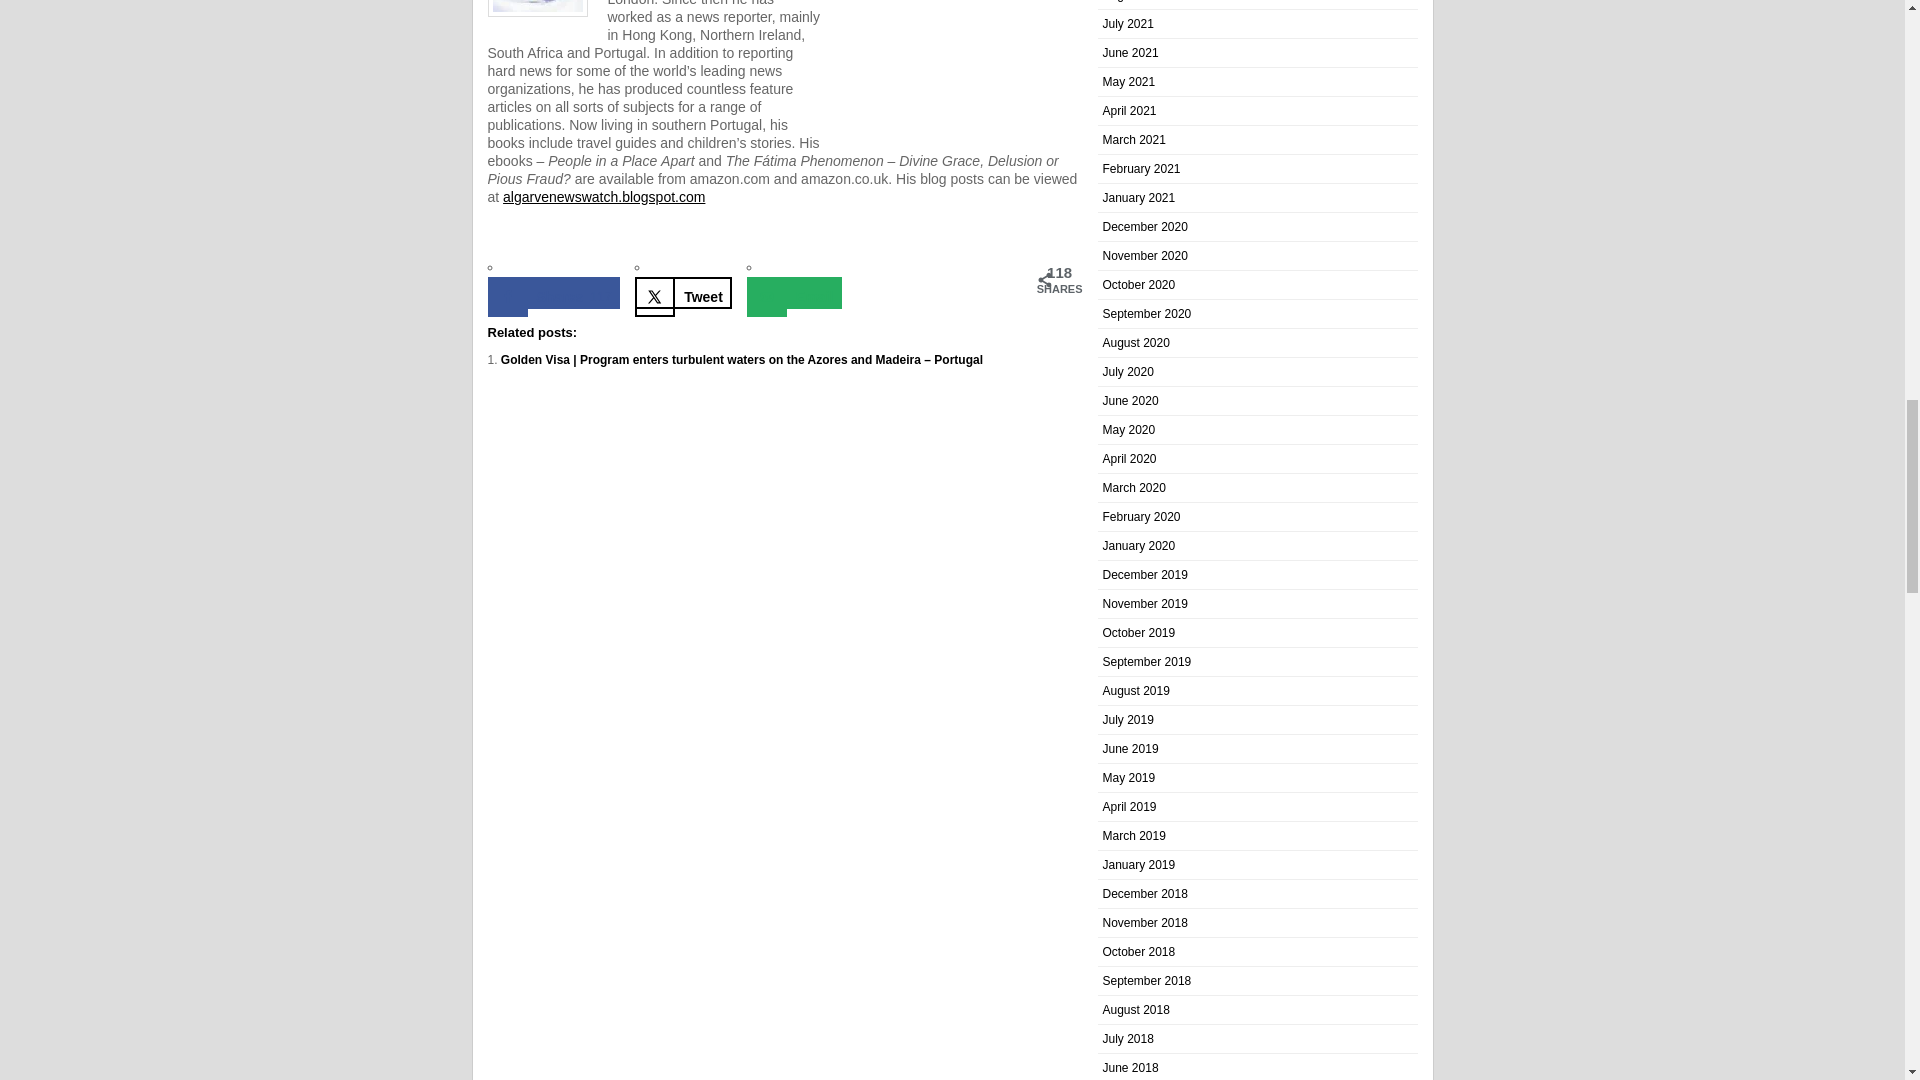 The height and width of the screenshot is (1080, 1920). Describe the element at coordinates (683, 292) in the screenshot. I see `Share on X` at that location.